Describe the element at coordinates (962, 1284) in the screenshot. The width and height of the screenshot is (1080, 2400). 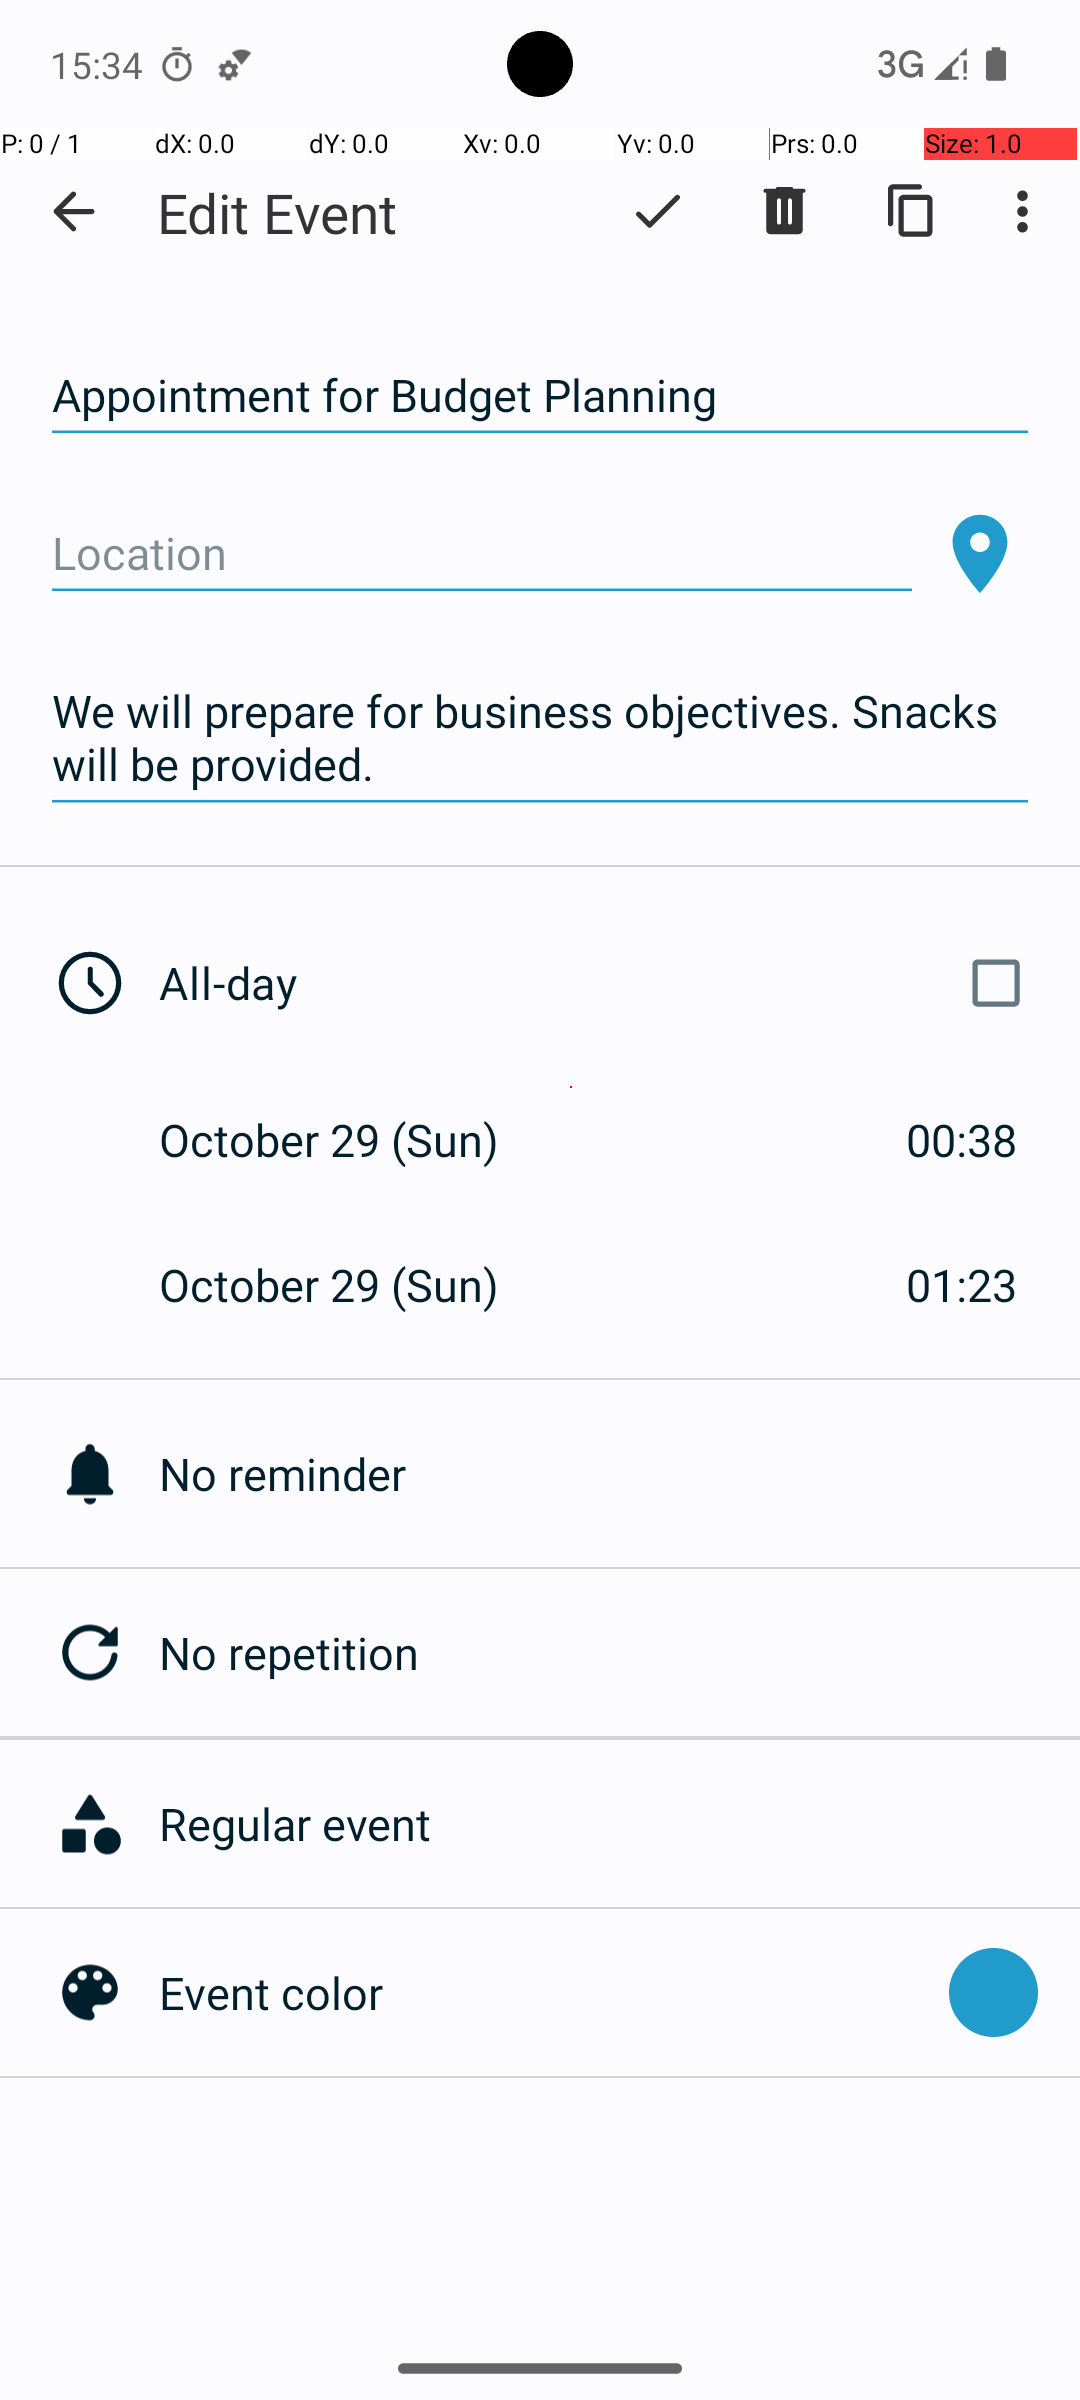
I see `01:23` at that location.